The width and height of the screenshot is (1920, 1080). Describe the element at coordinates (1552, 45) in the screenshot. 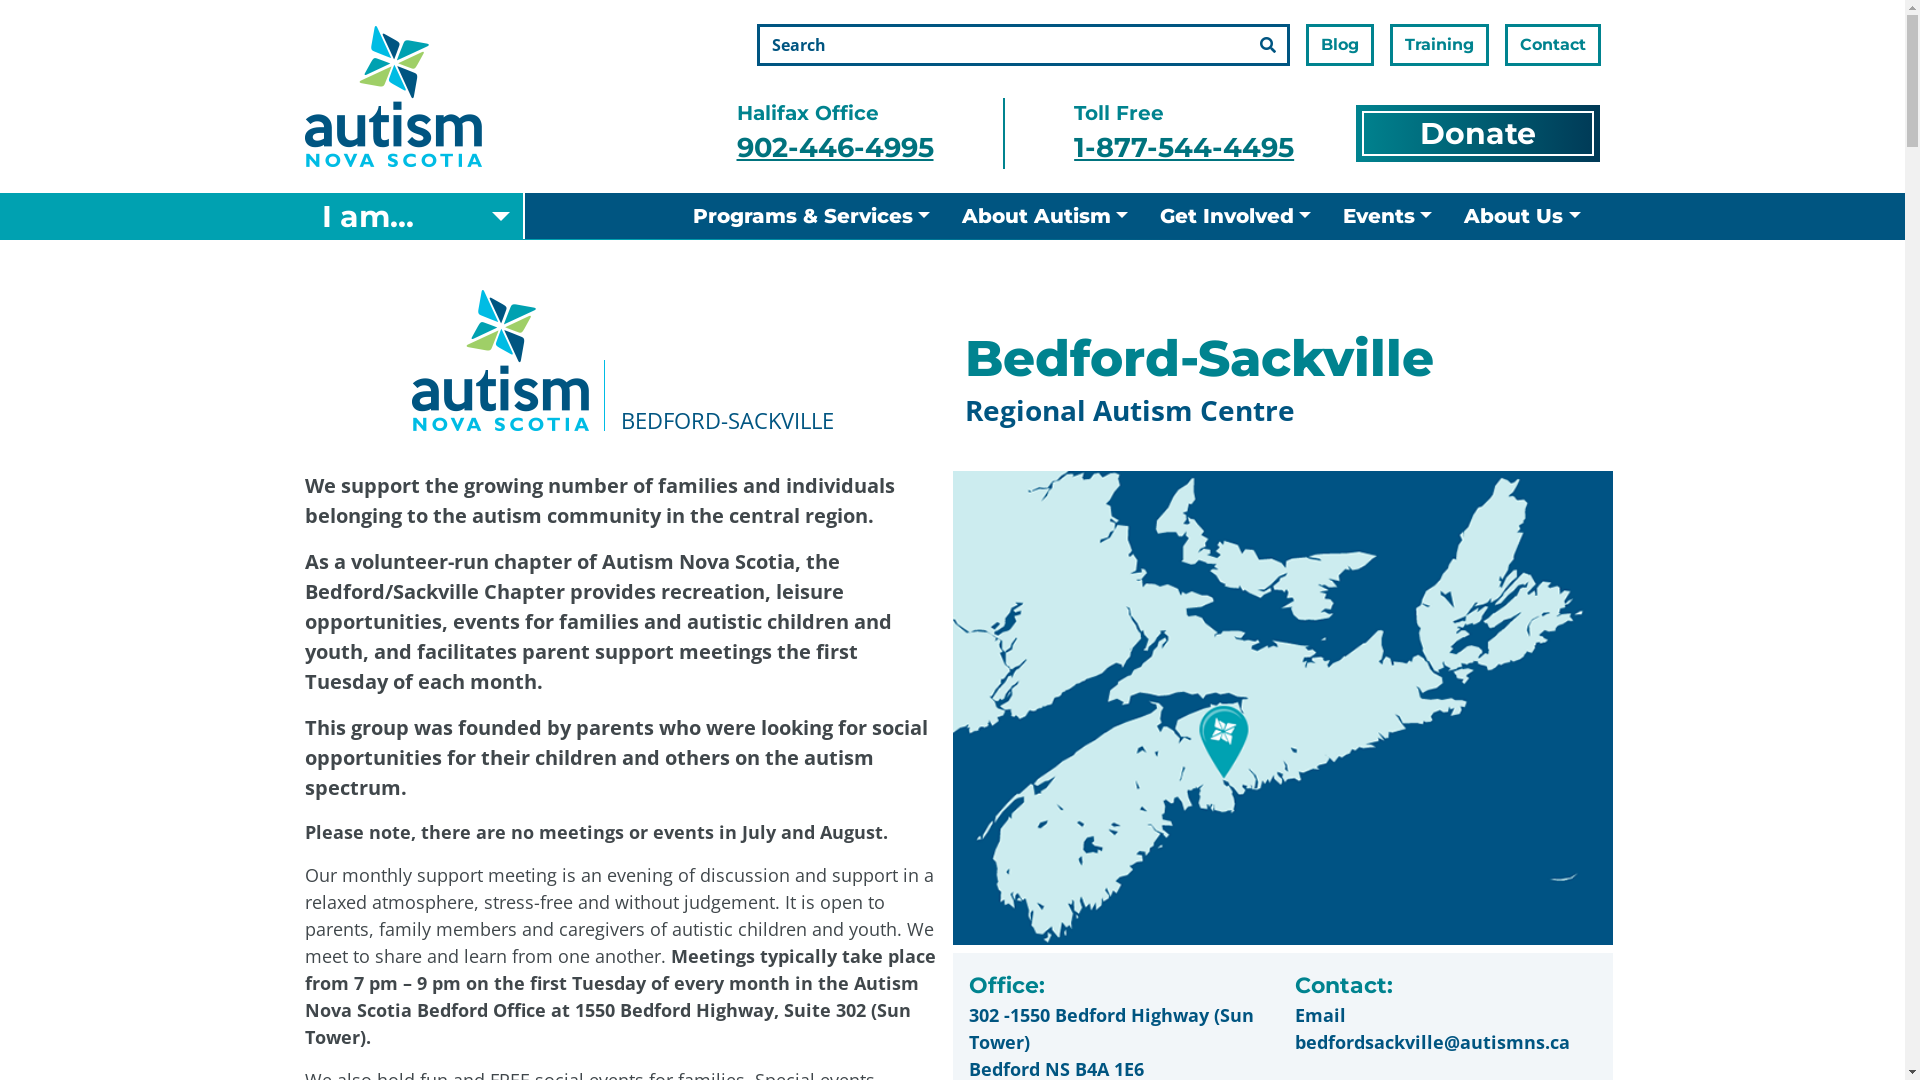

I see `Contact` at that location.